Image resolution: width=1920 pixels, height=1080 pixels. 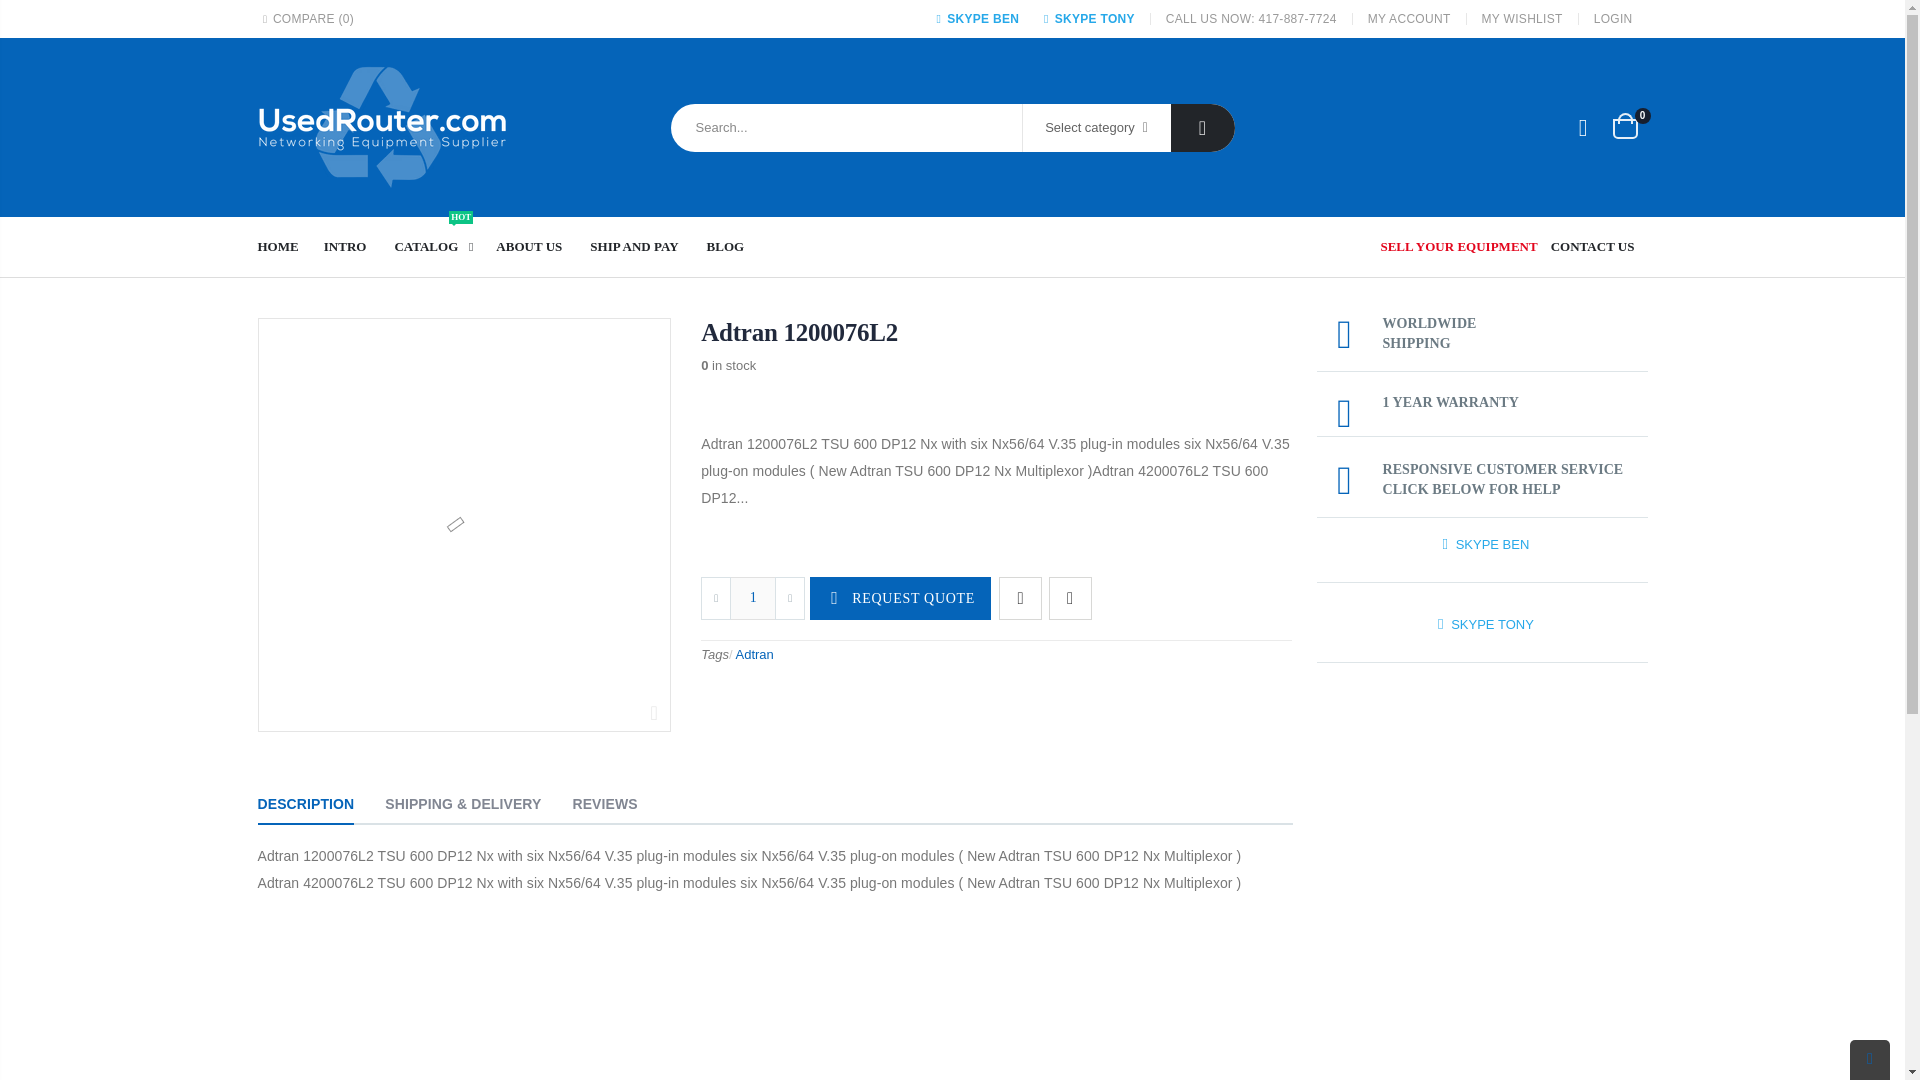 I want to click on Select category, so click(x=1095, y=128).